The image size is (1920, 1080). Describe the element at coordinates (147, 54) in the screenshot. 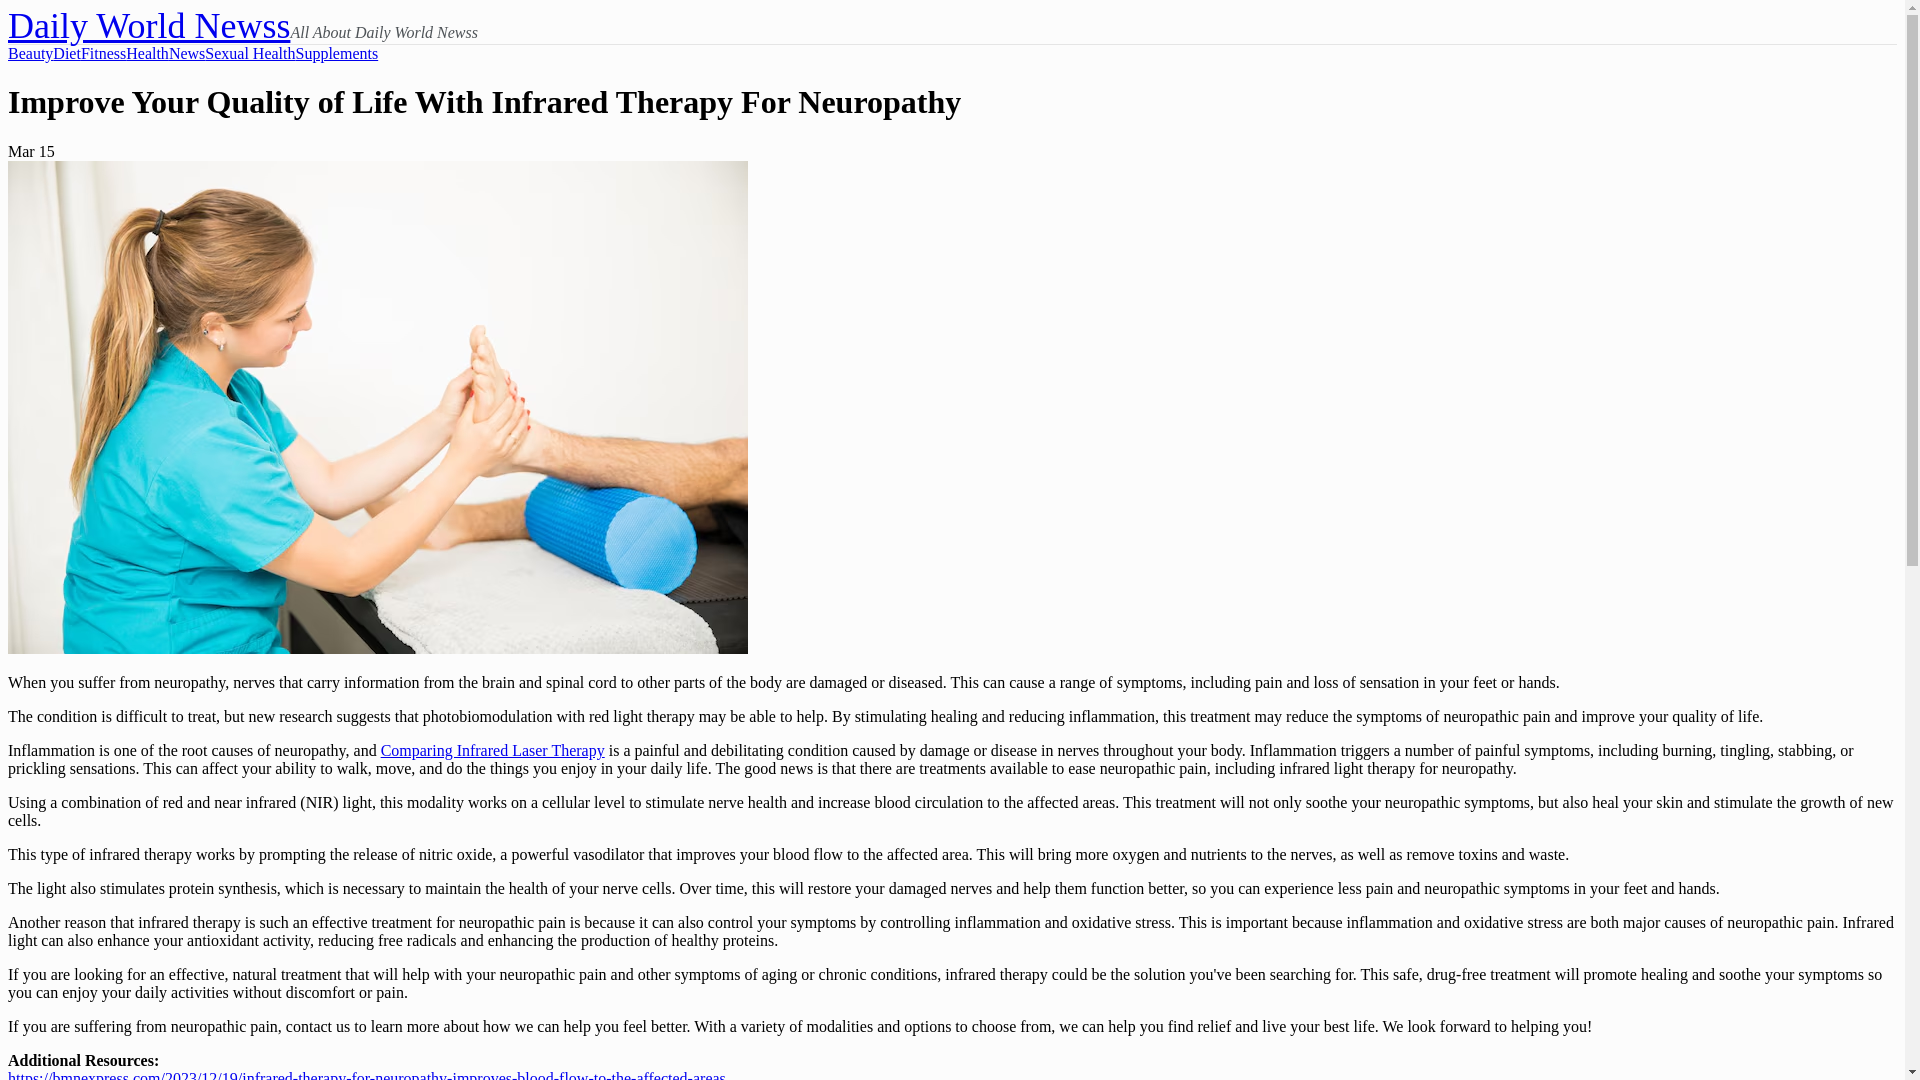

I see `Health` at that location.